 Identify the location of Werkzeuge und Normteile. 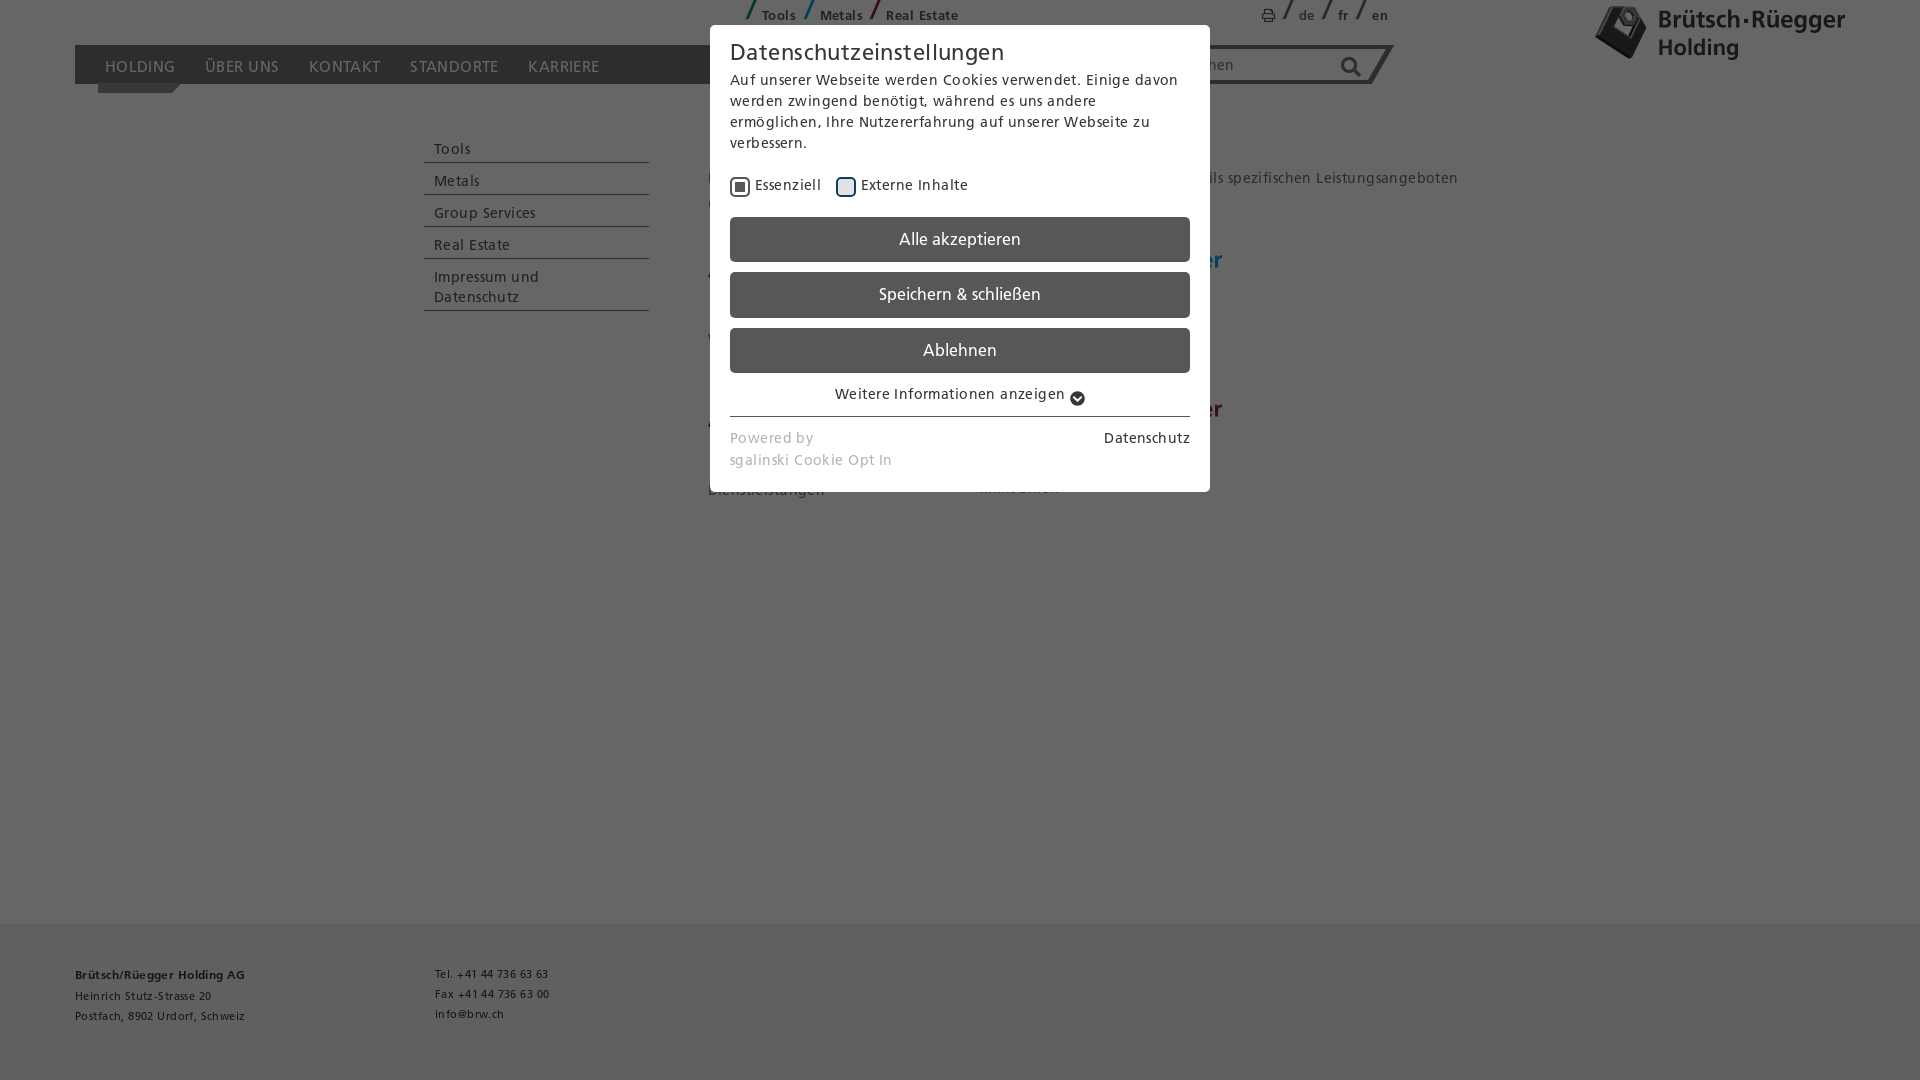
(801, 340).